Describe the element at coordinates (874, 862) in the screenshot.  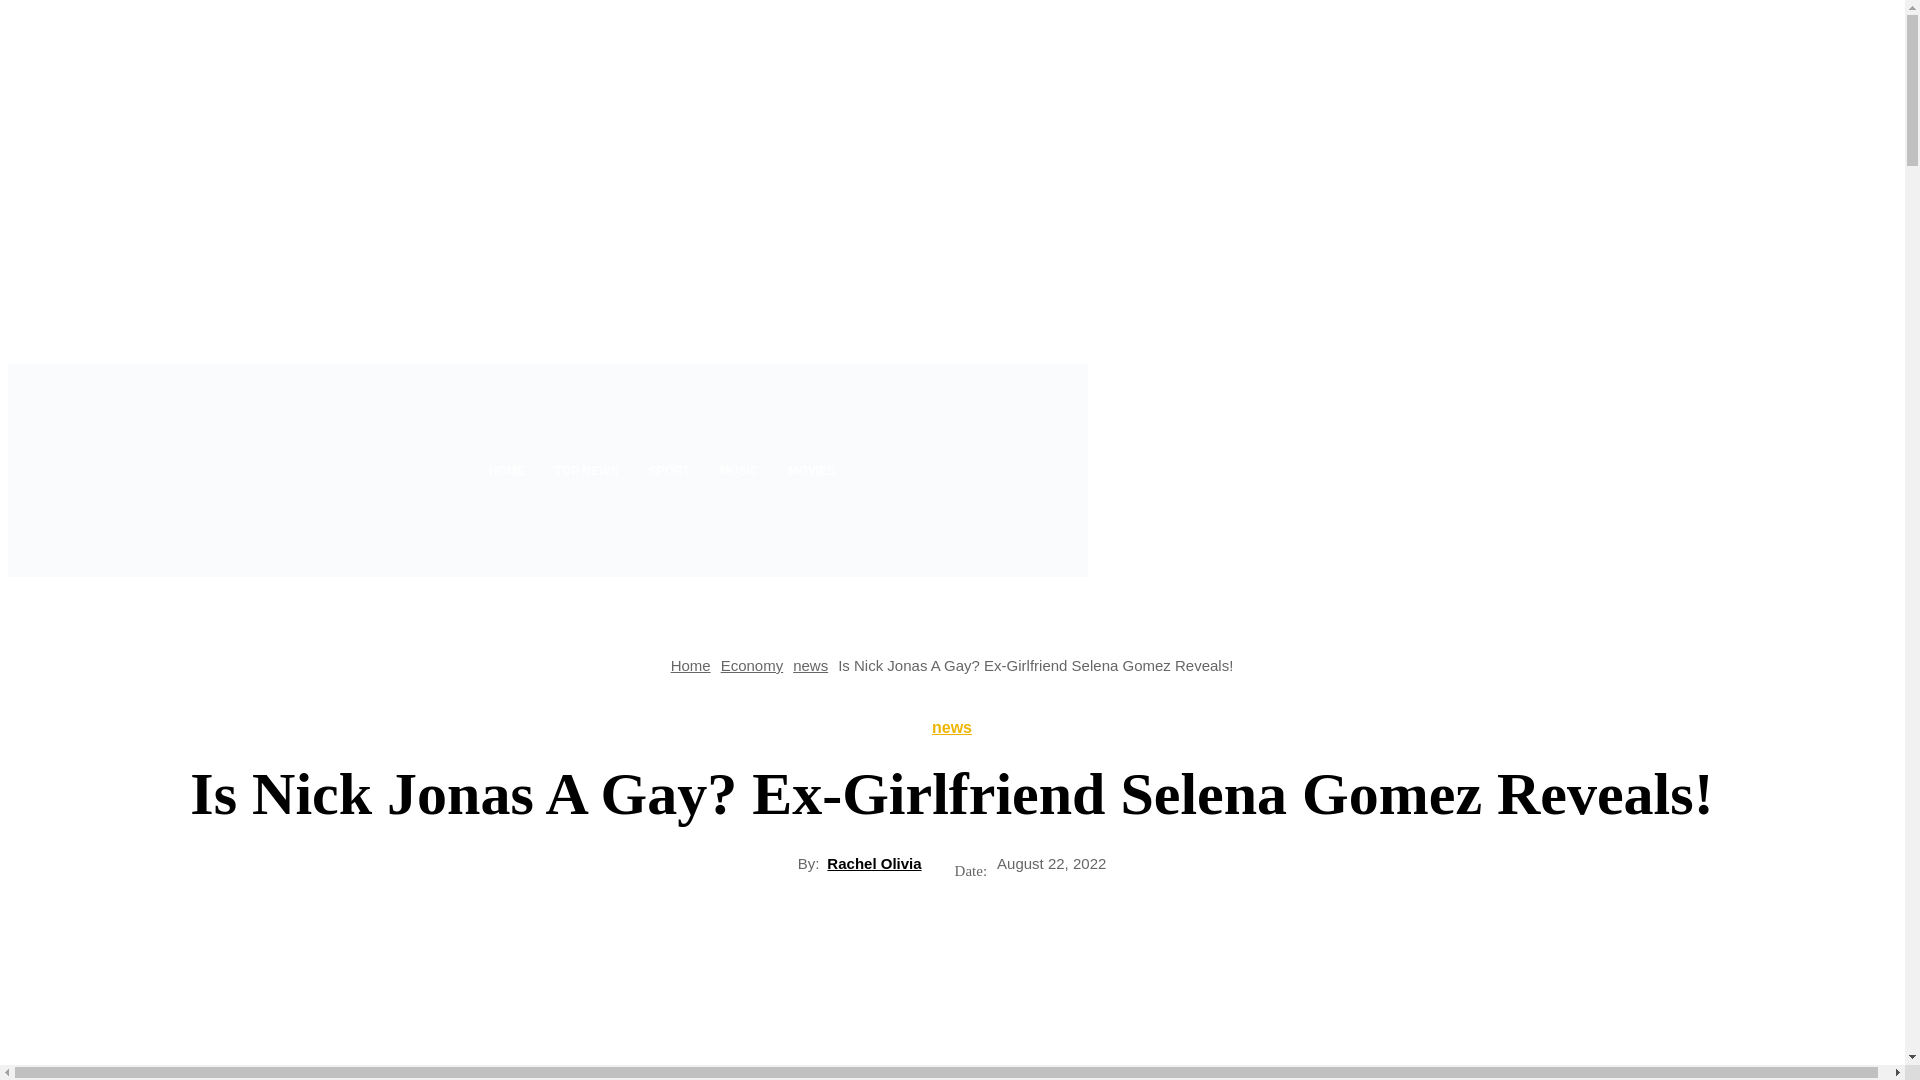
I see `Rachel Olivia` at that location.